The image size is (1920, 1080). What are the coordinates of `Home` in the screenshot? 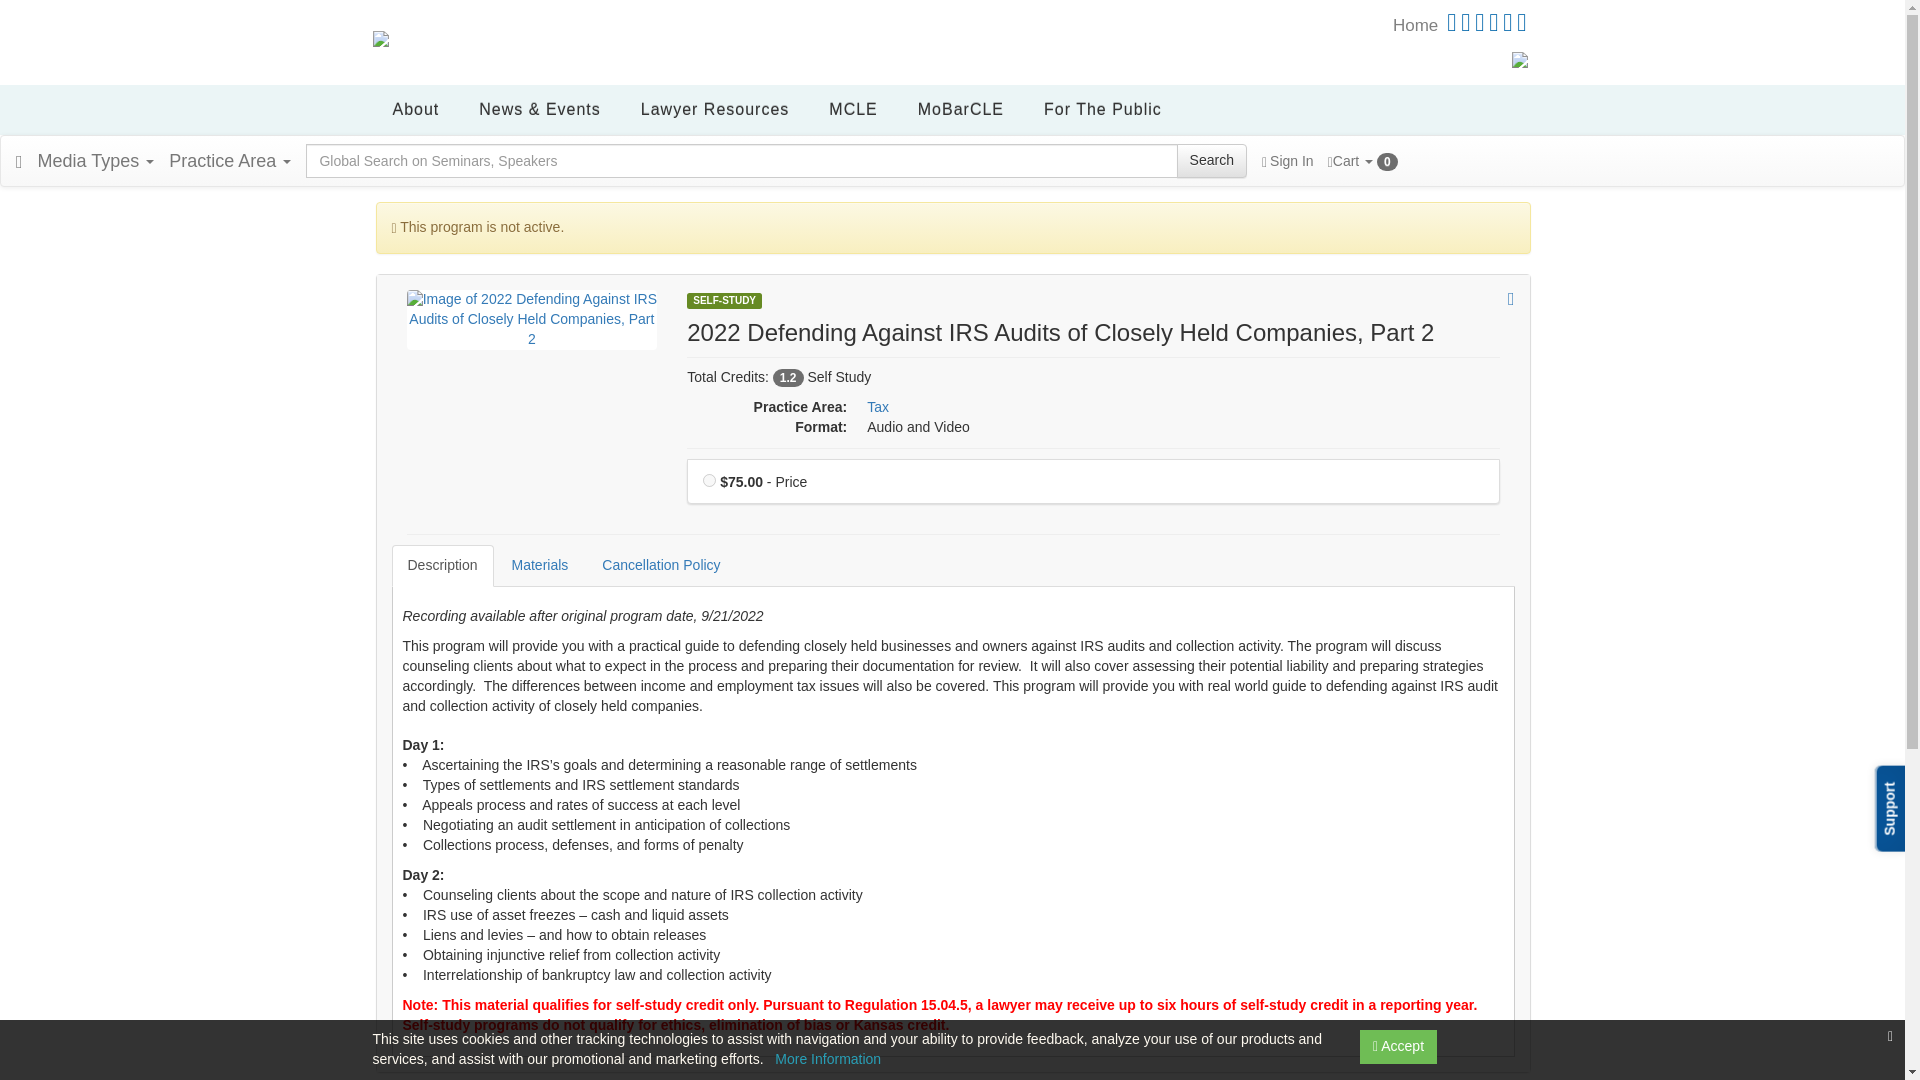 It's located at (1416, 25).